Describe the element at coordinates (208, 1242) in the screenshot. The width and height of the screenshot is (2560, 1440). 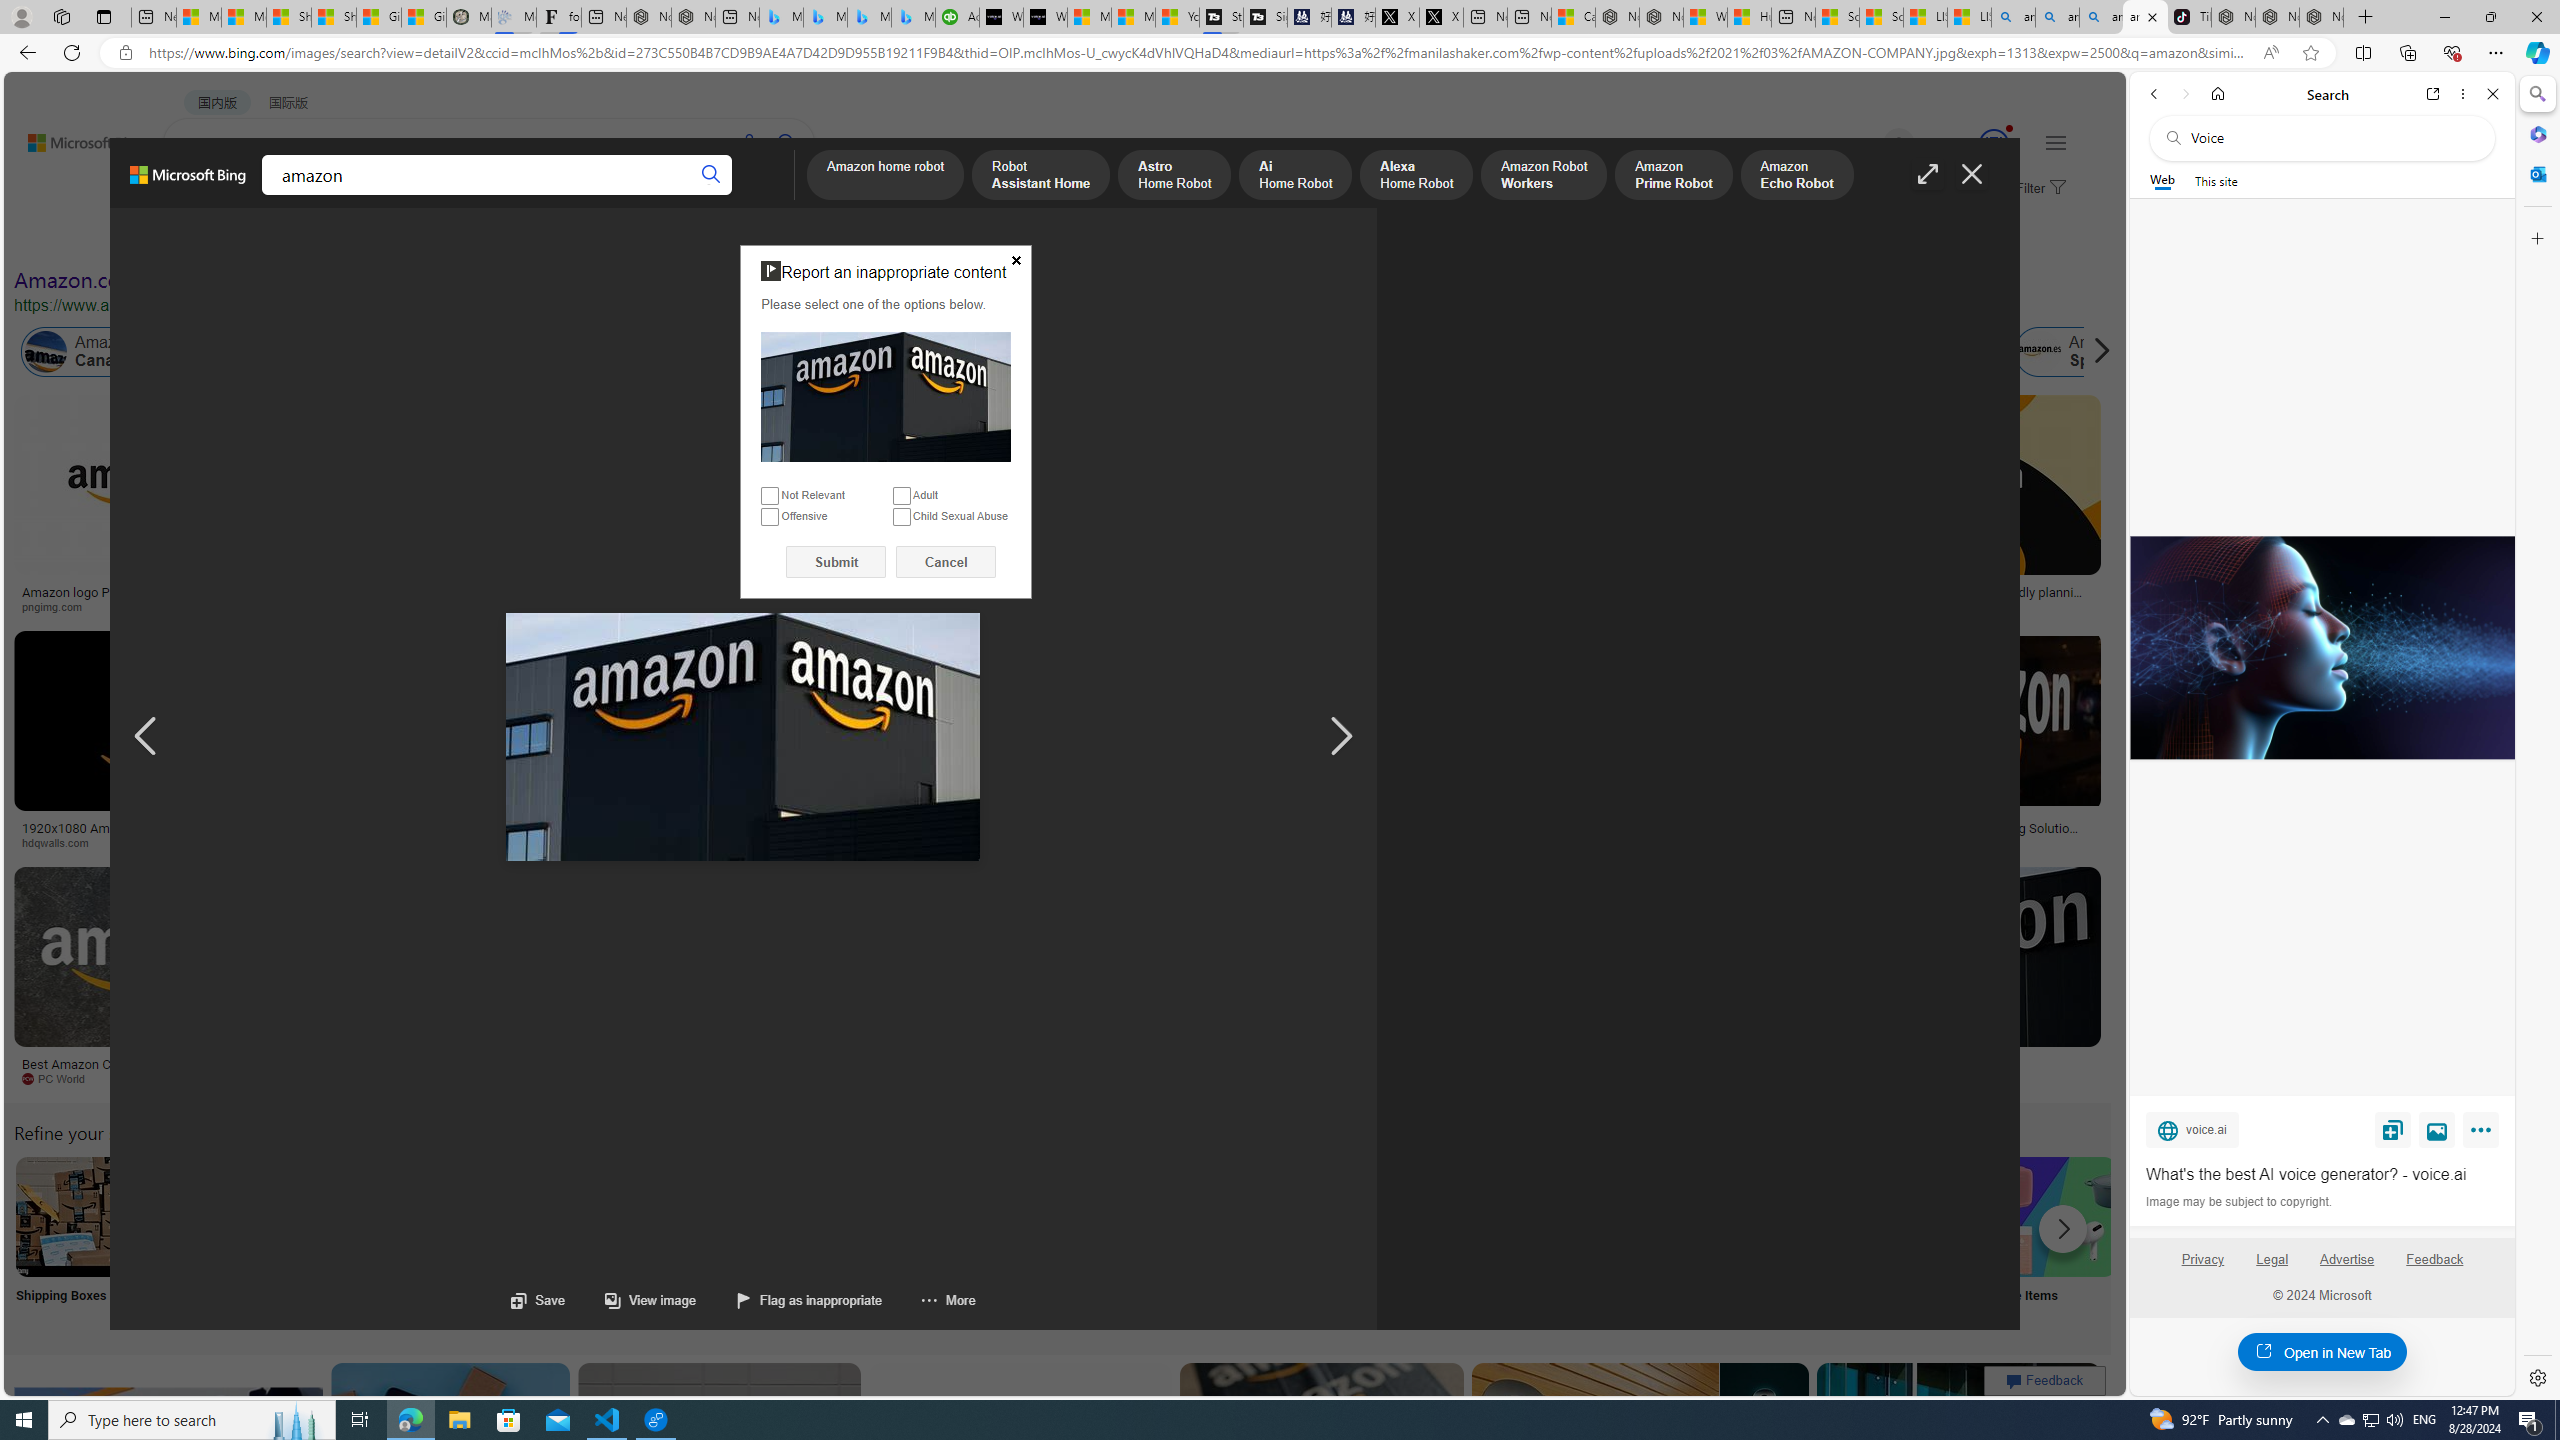
I see `Amazon Online Shopping Search Online Shopping Search` at that location.